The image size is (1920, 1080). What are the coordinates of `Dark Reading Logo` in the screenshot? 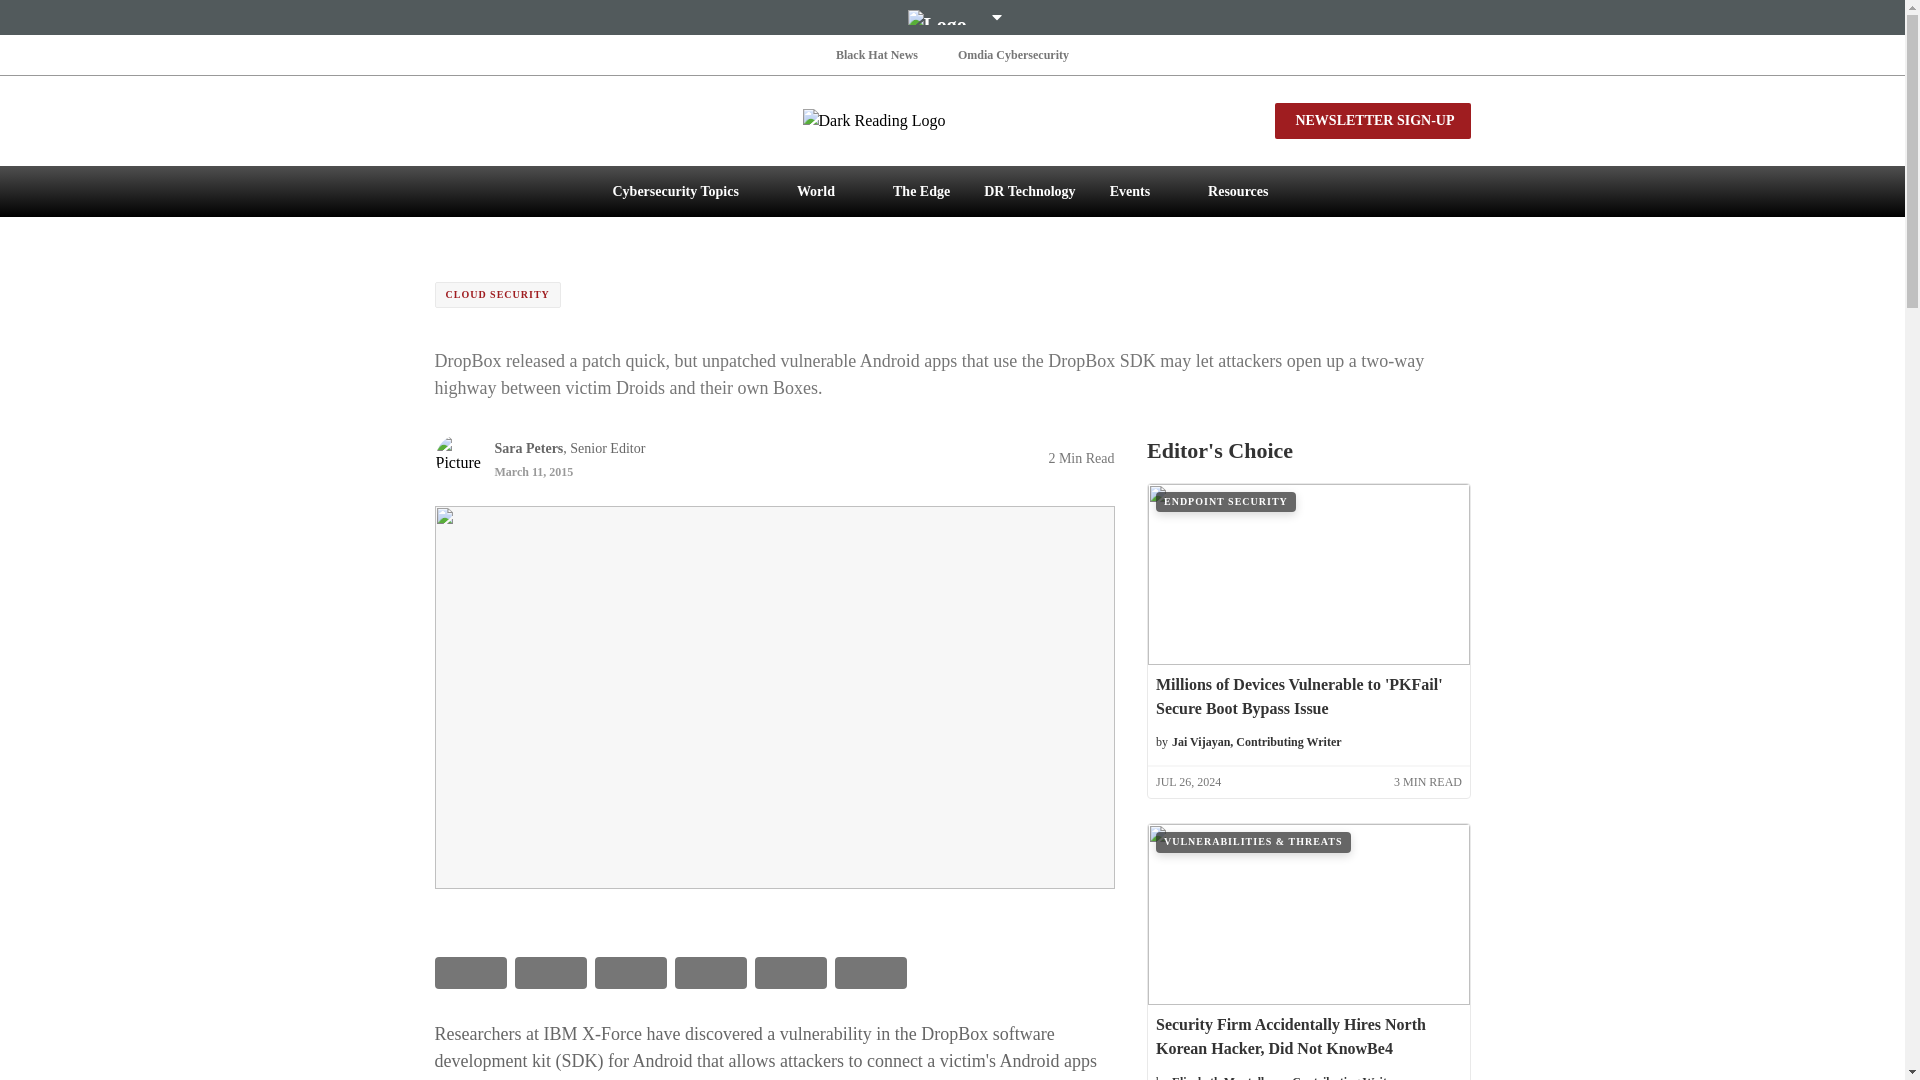 It's located at (952, 120).